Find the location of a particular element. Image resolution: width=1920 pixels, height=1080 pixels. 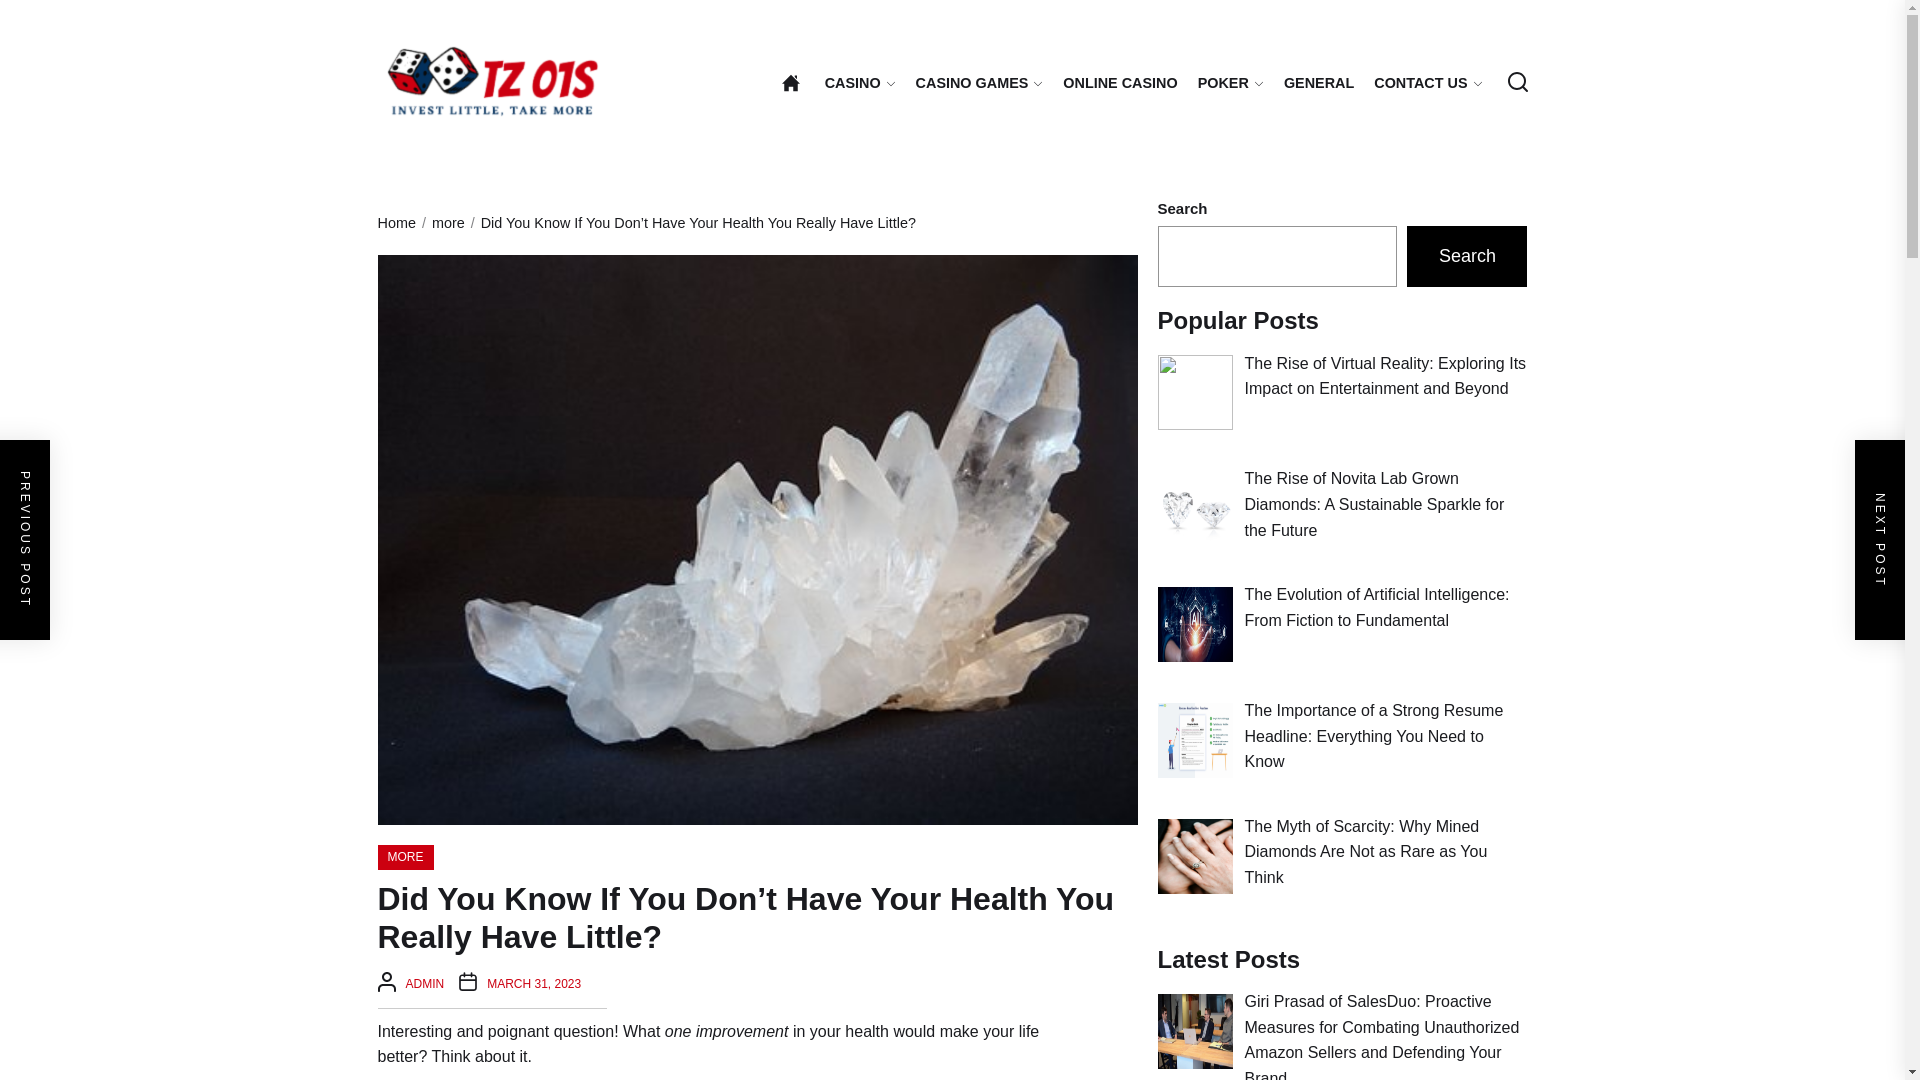

CASINO GAMES is located at coordinates (980, 83).